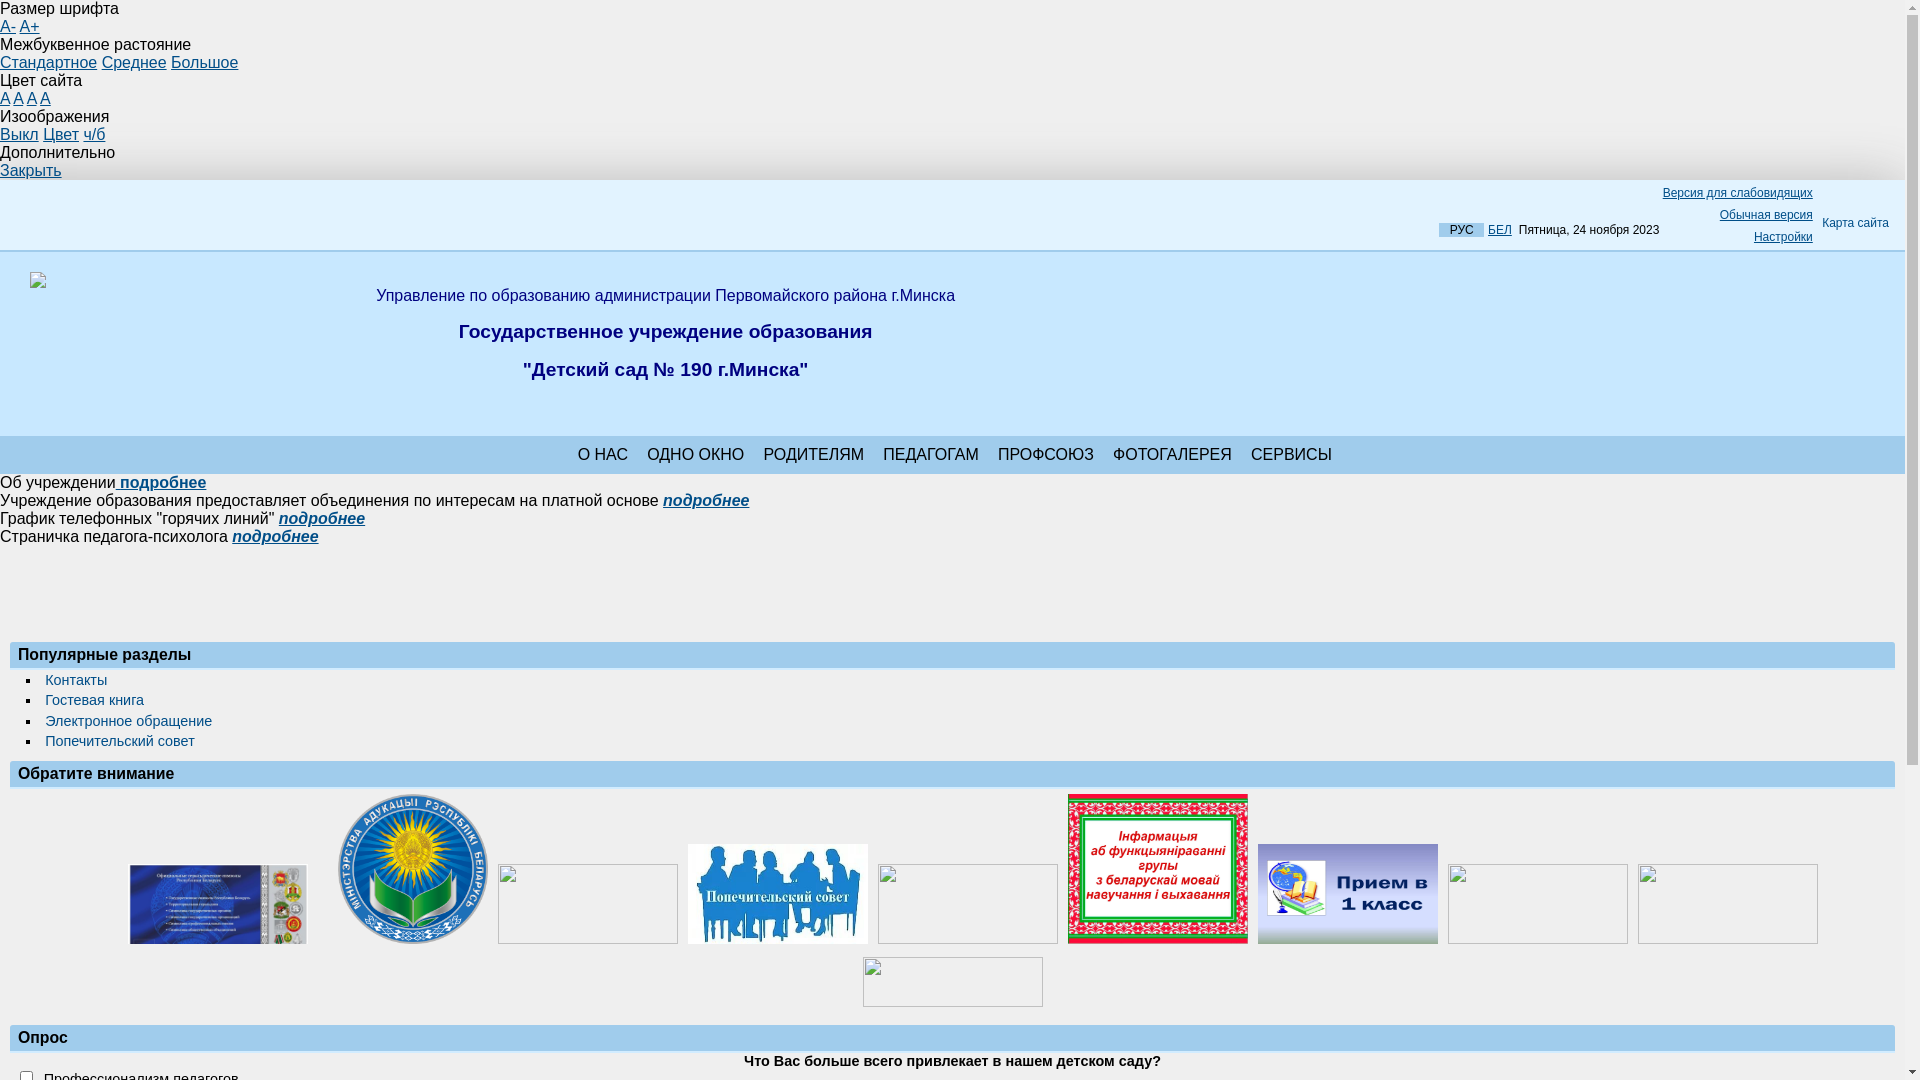 Image resolution: width=1920 pixels, height=1080 pixels. Describe the element at coordinates (5, 98) in the screenshot. I see `A` at that location.